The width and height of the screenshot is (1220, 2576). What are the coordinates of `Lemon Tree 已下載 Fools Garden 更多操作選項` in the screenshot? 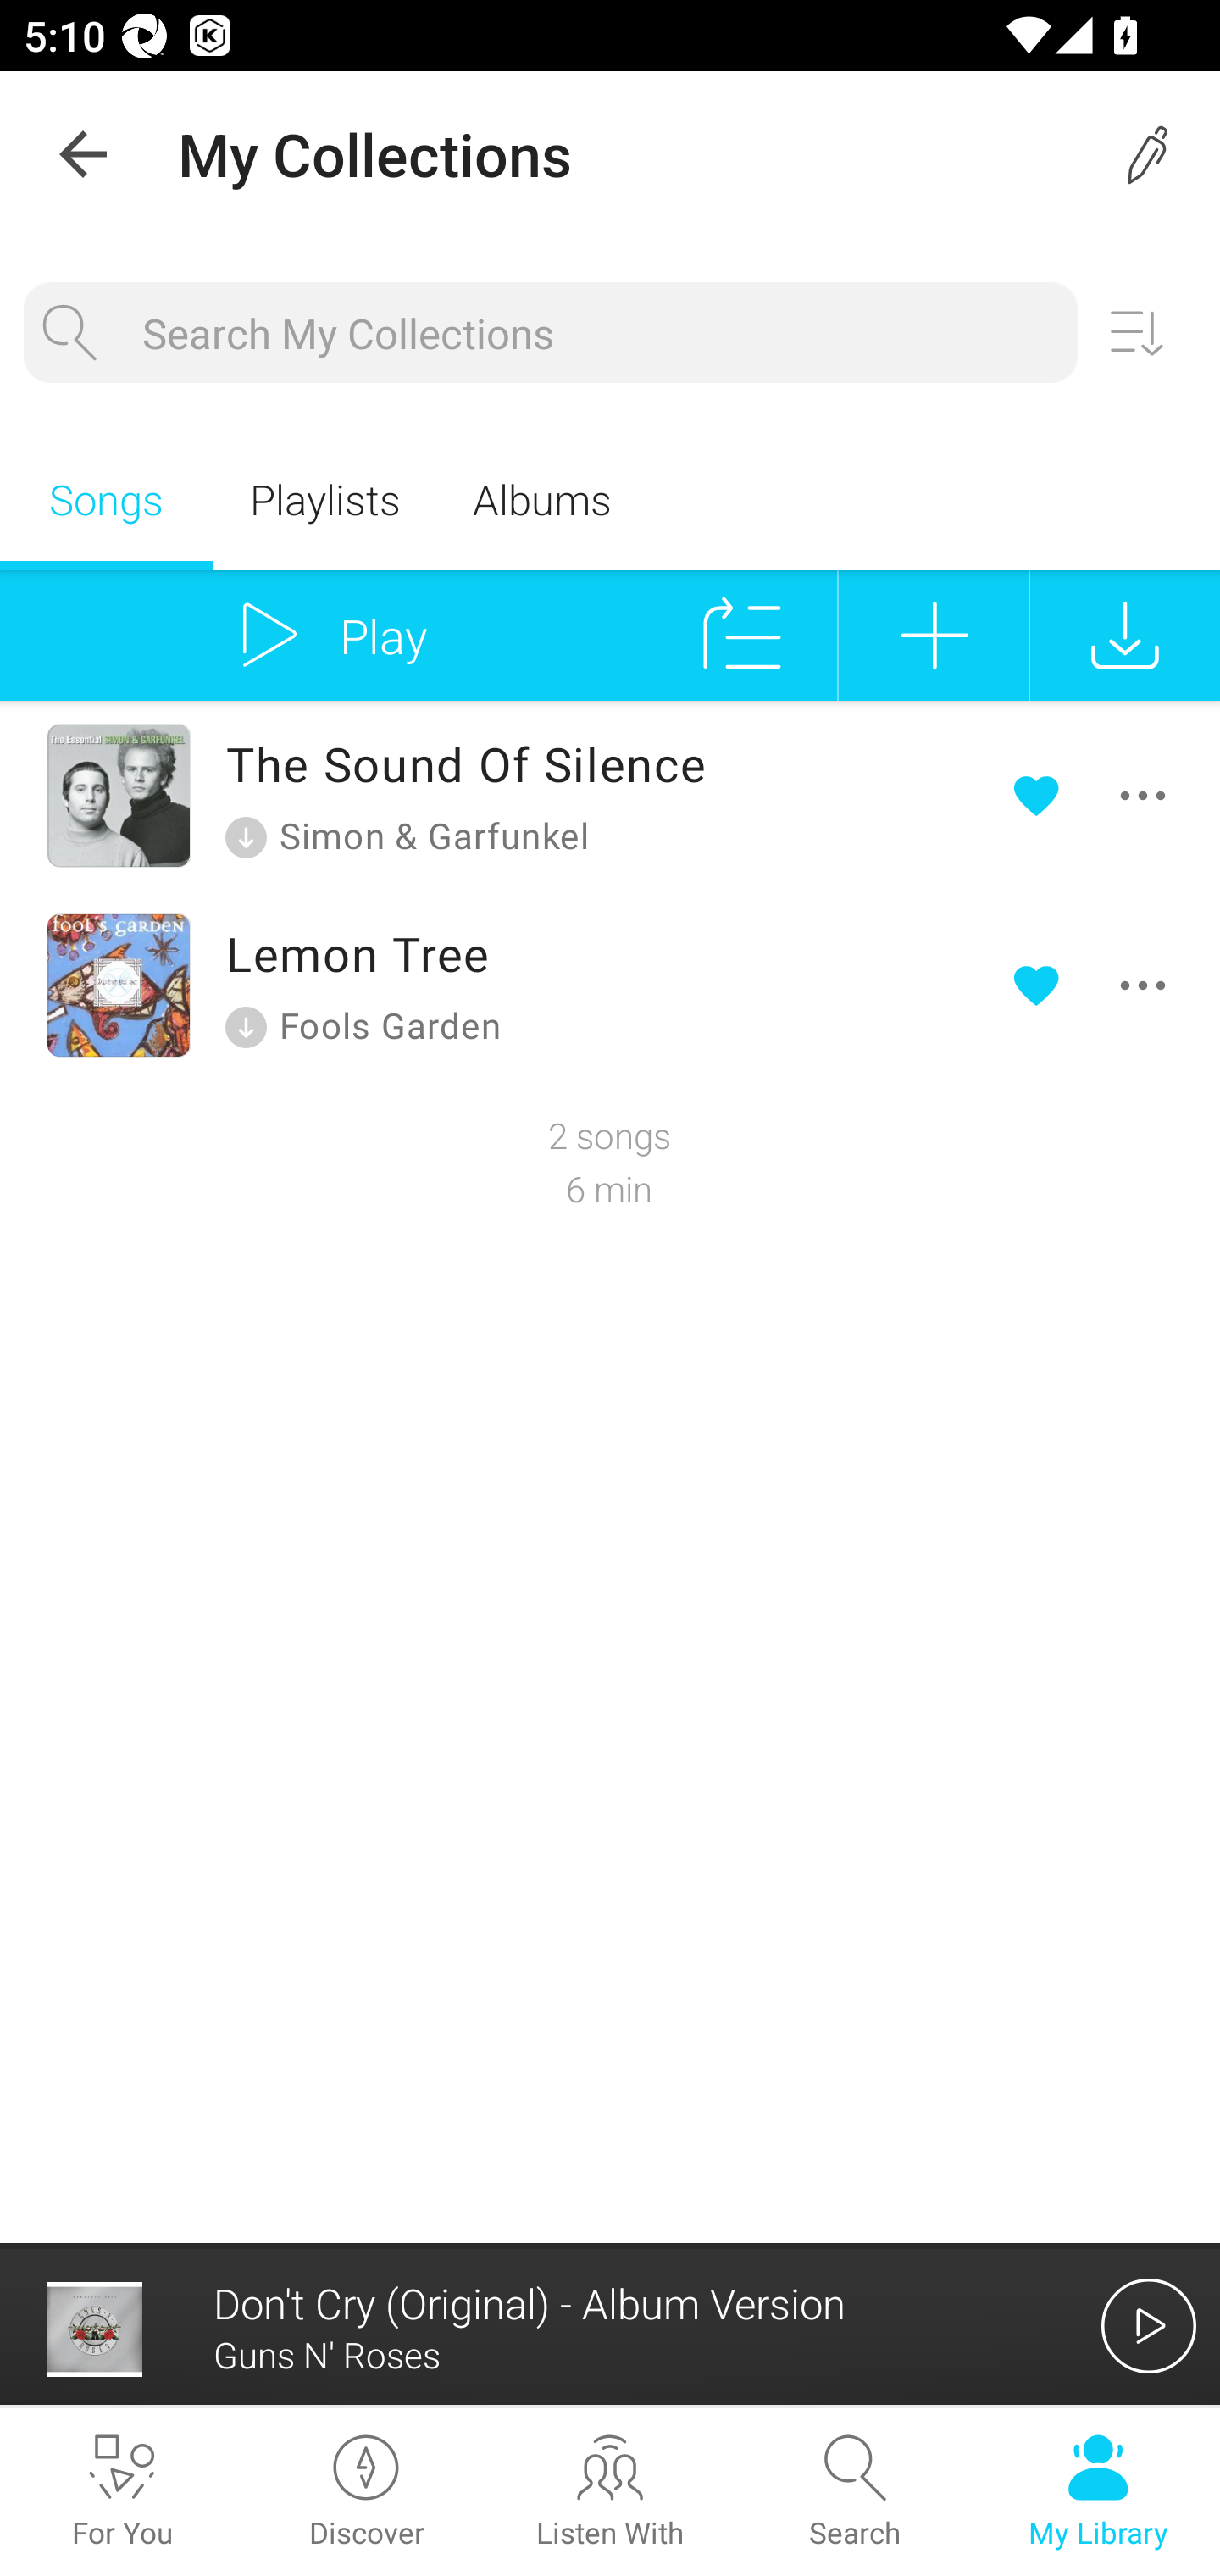 It's located at (610, 985).